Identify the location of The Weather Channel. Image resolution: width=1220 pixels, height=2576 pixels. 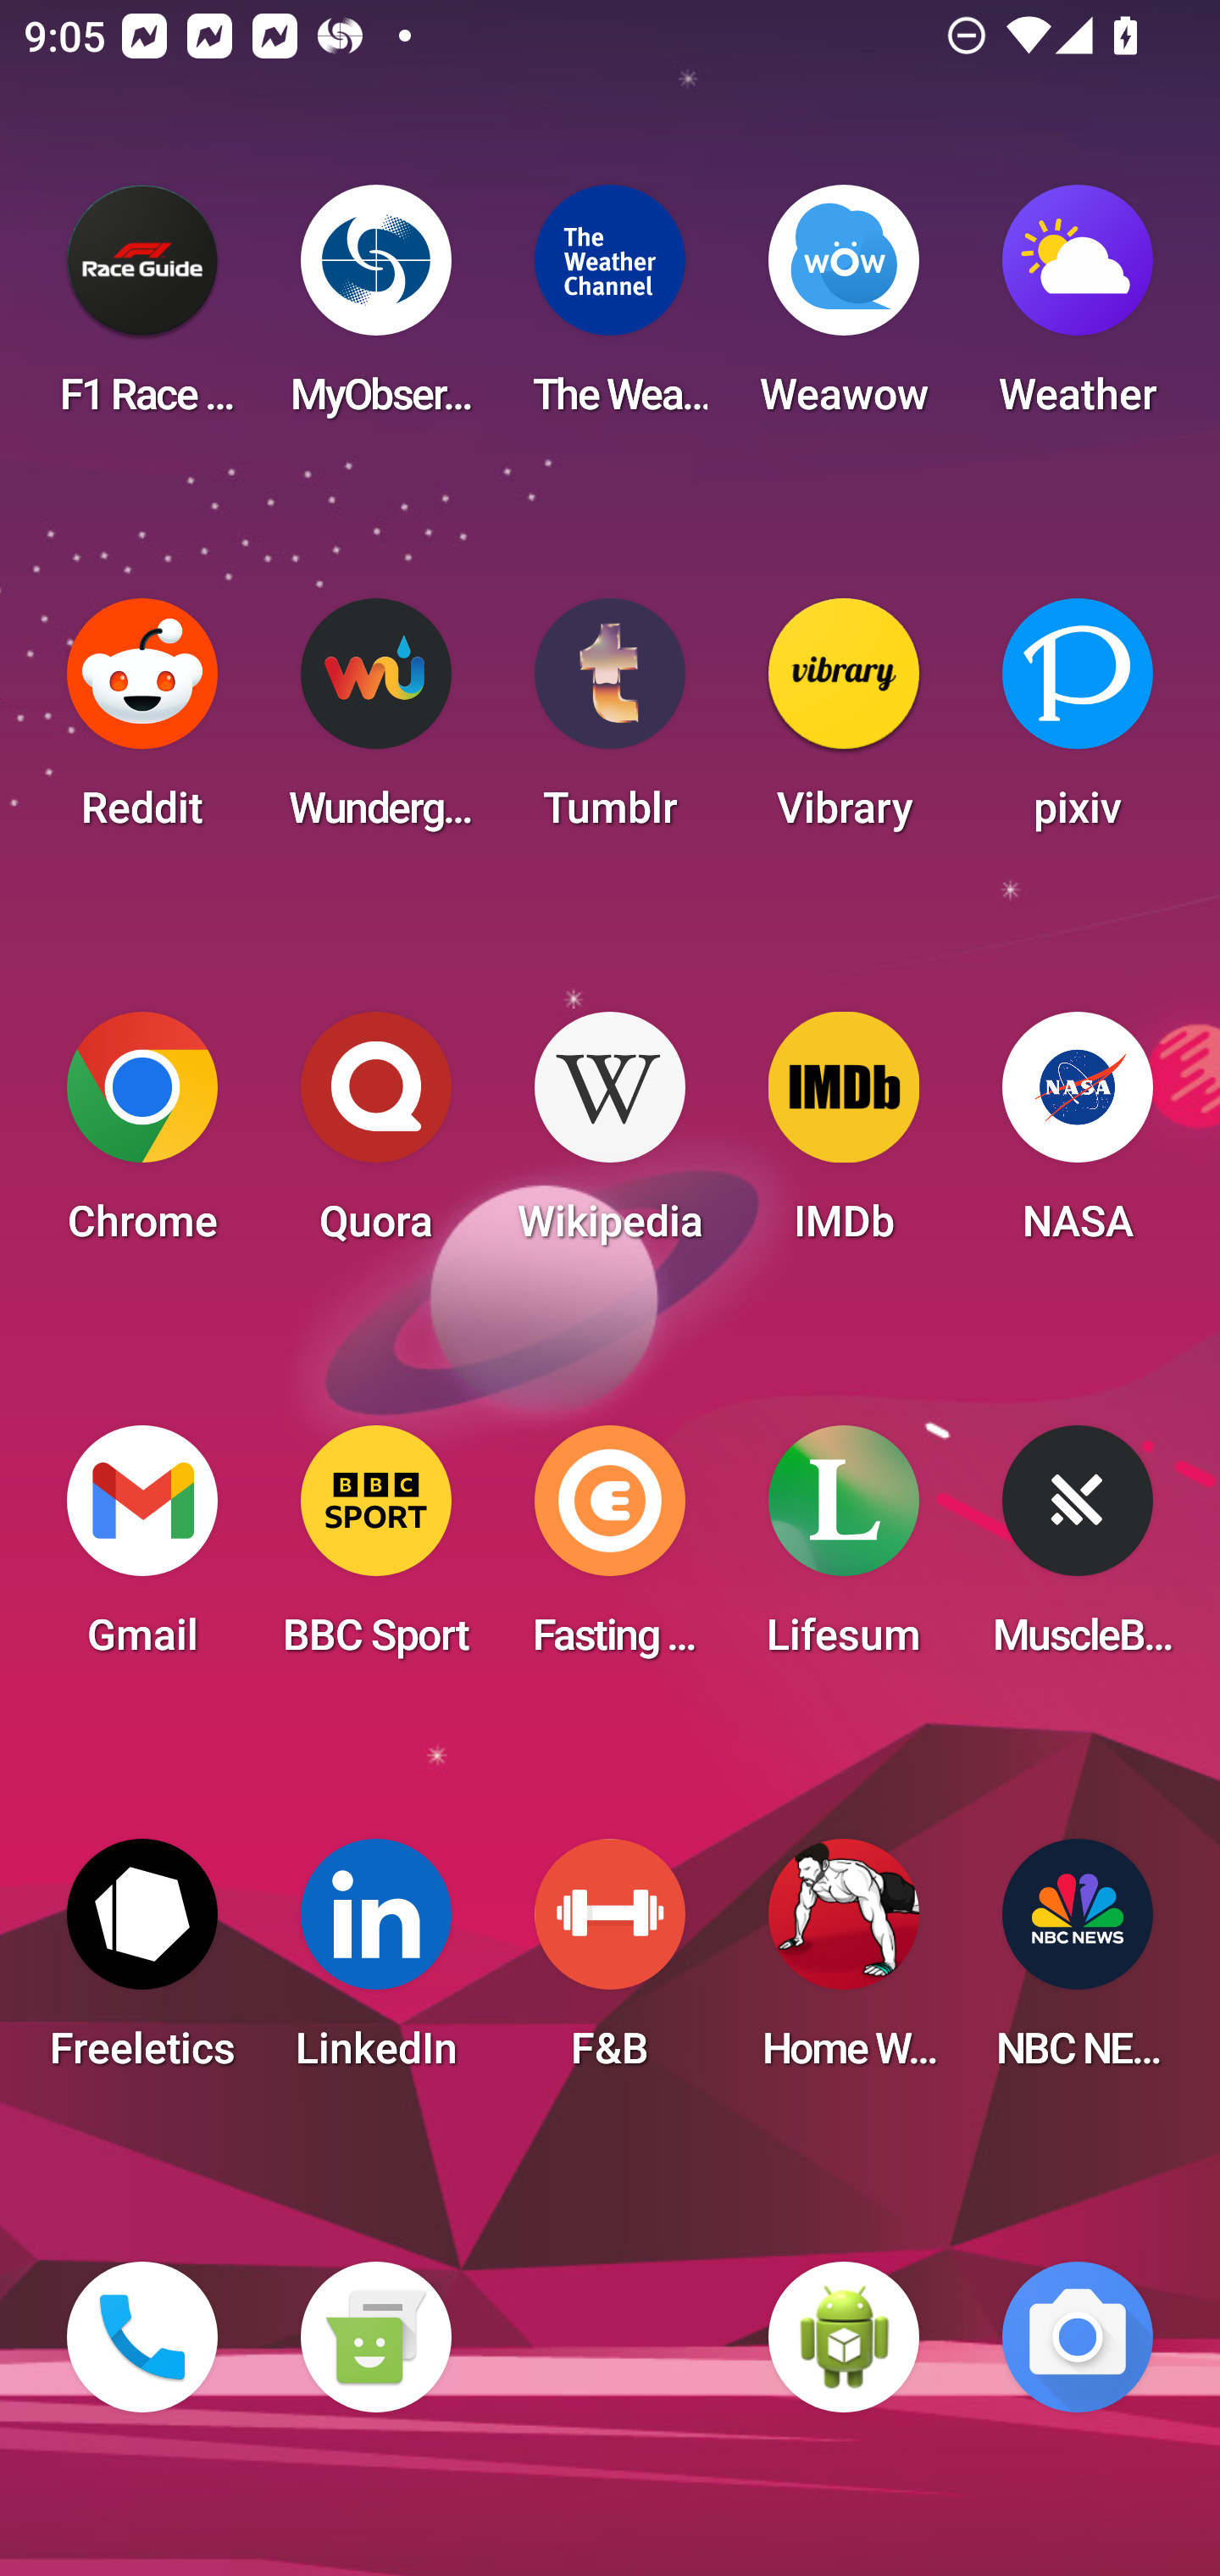
(610, 310).